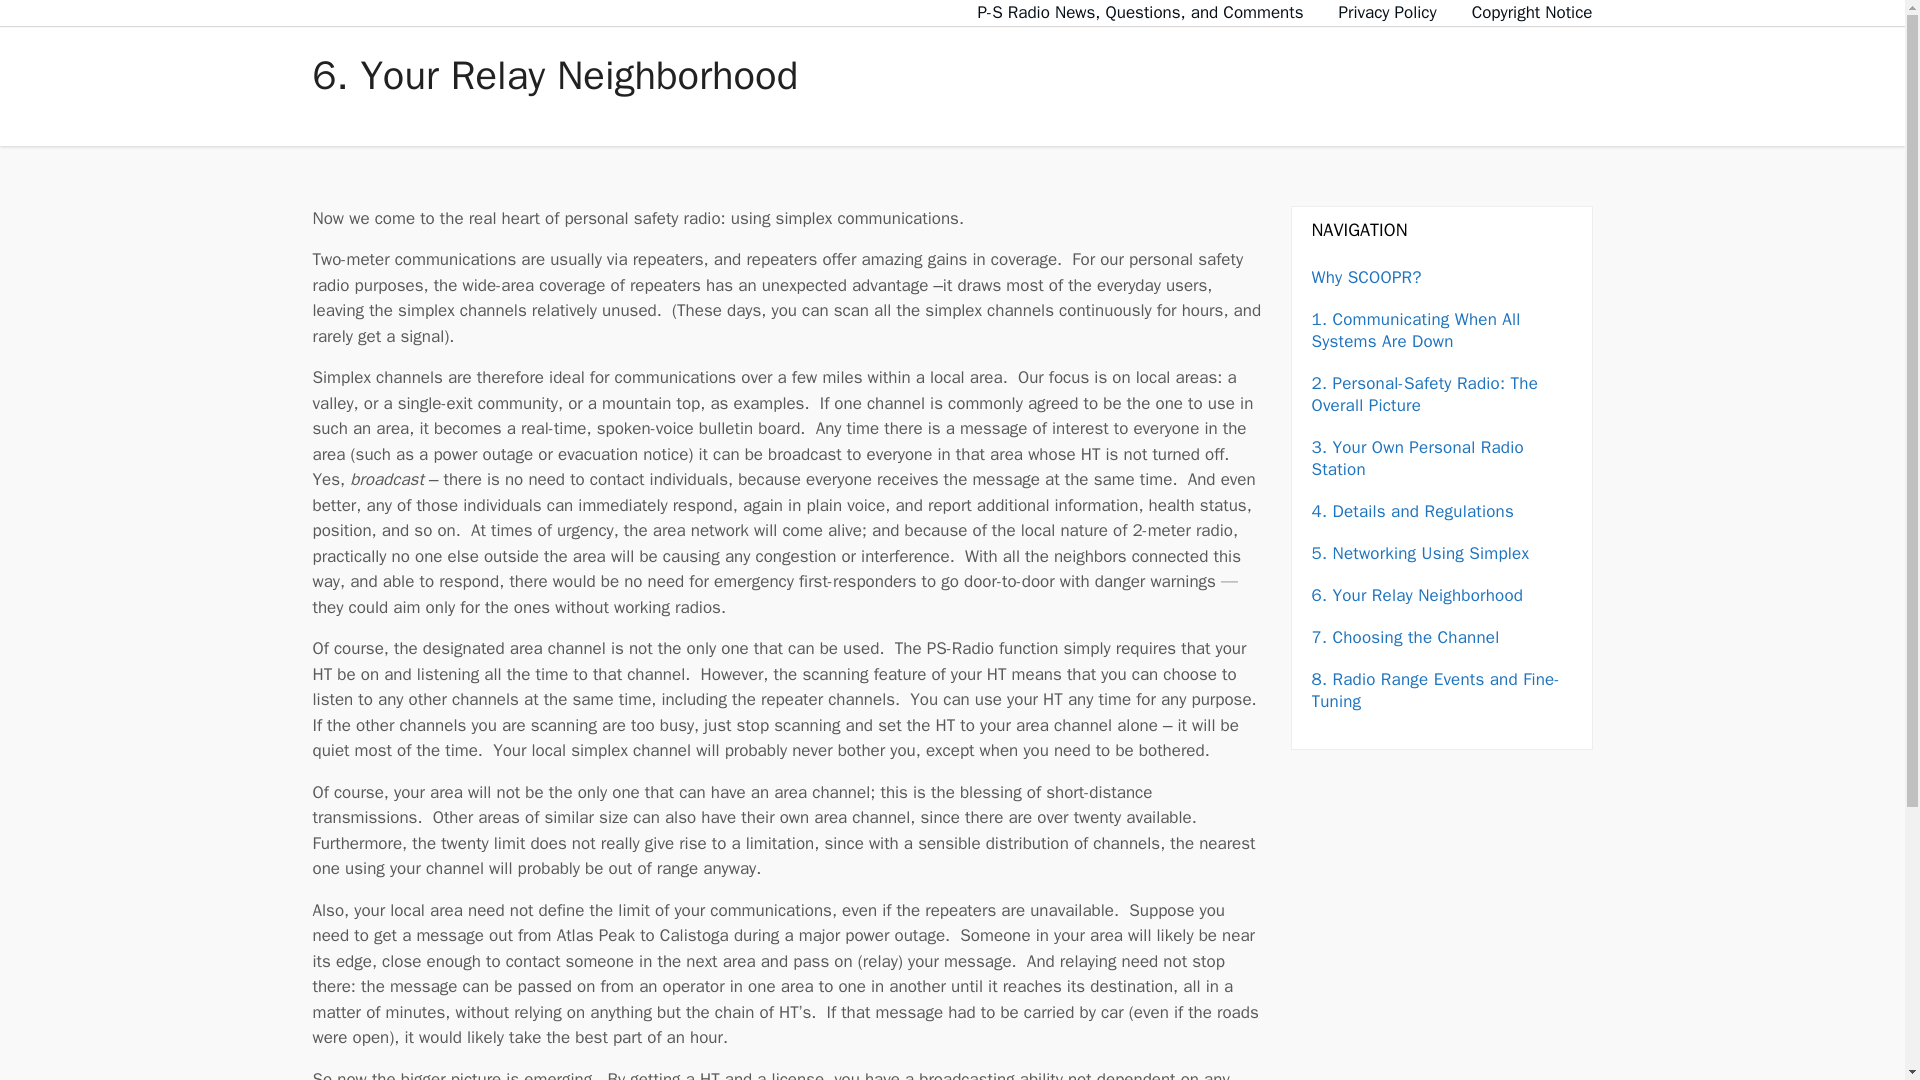 The width and height of the screenshot is (1920, 1080). What do you see at coordinates (1425, 392) in the screenshot?
I see `2. Personal-Safety Radio: The Overall Picture` at bounding box center [1425, 392].